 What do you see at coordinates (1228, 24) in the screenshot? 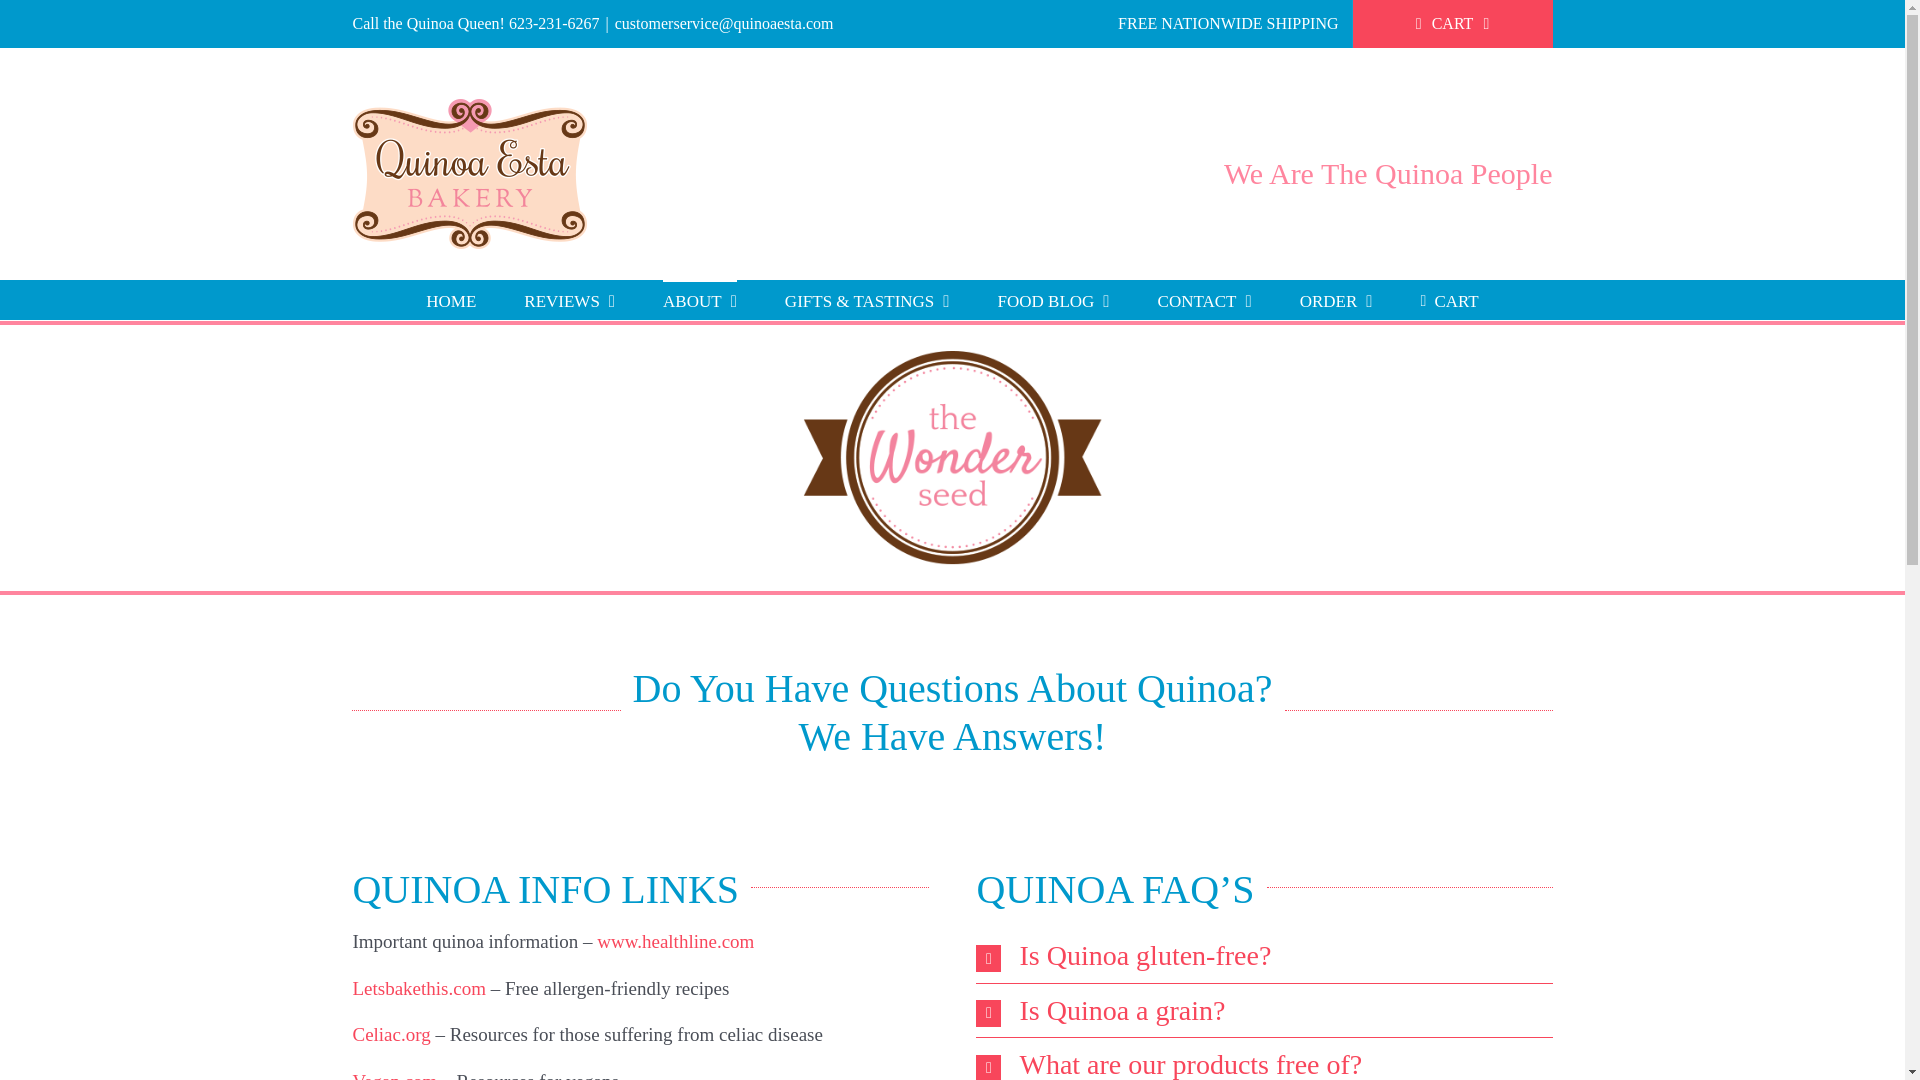
I see `FREE NATIONWIDE SHIPPING` at bounding box center [1228, 24].